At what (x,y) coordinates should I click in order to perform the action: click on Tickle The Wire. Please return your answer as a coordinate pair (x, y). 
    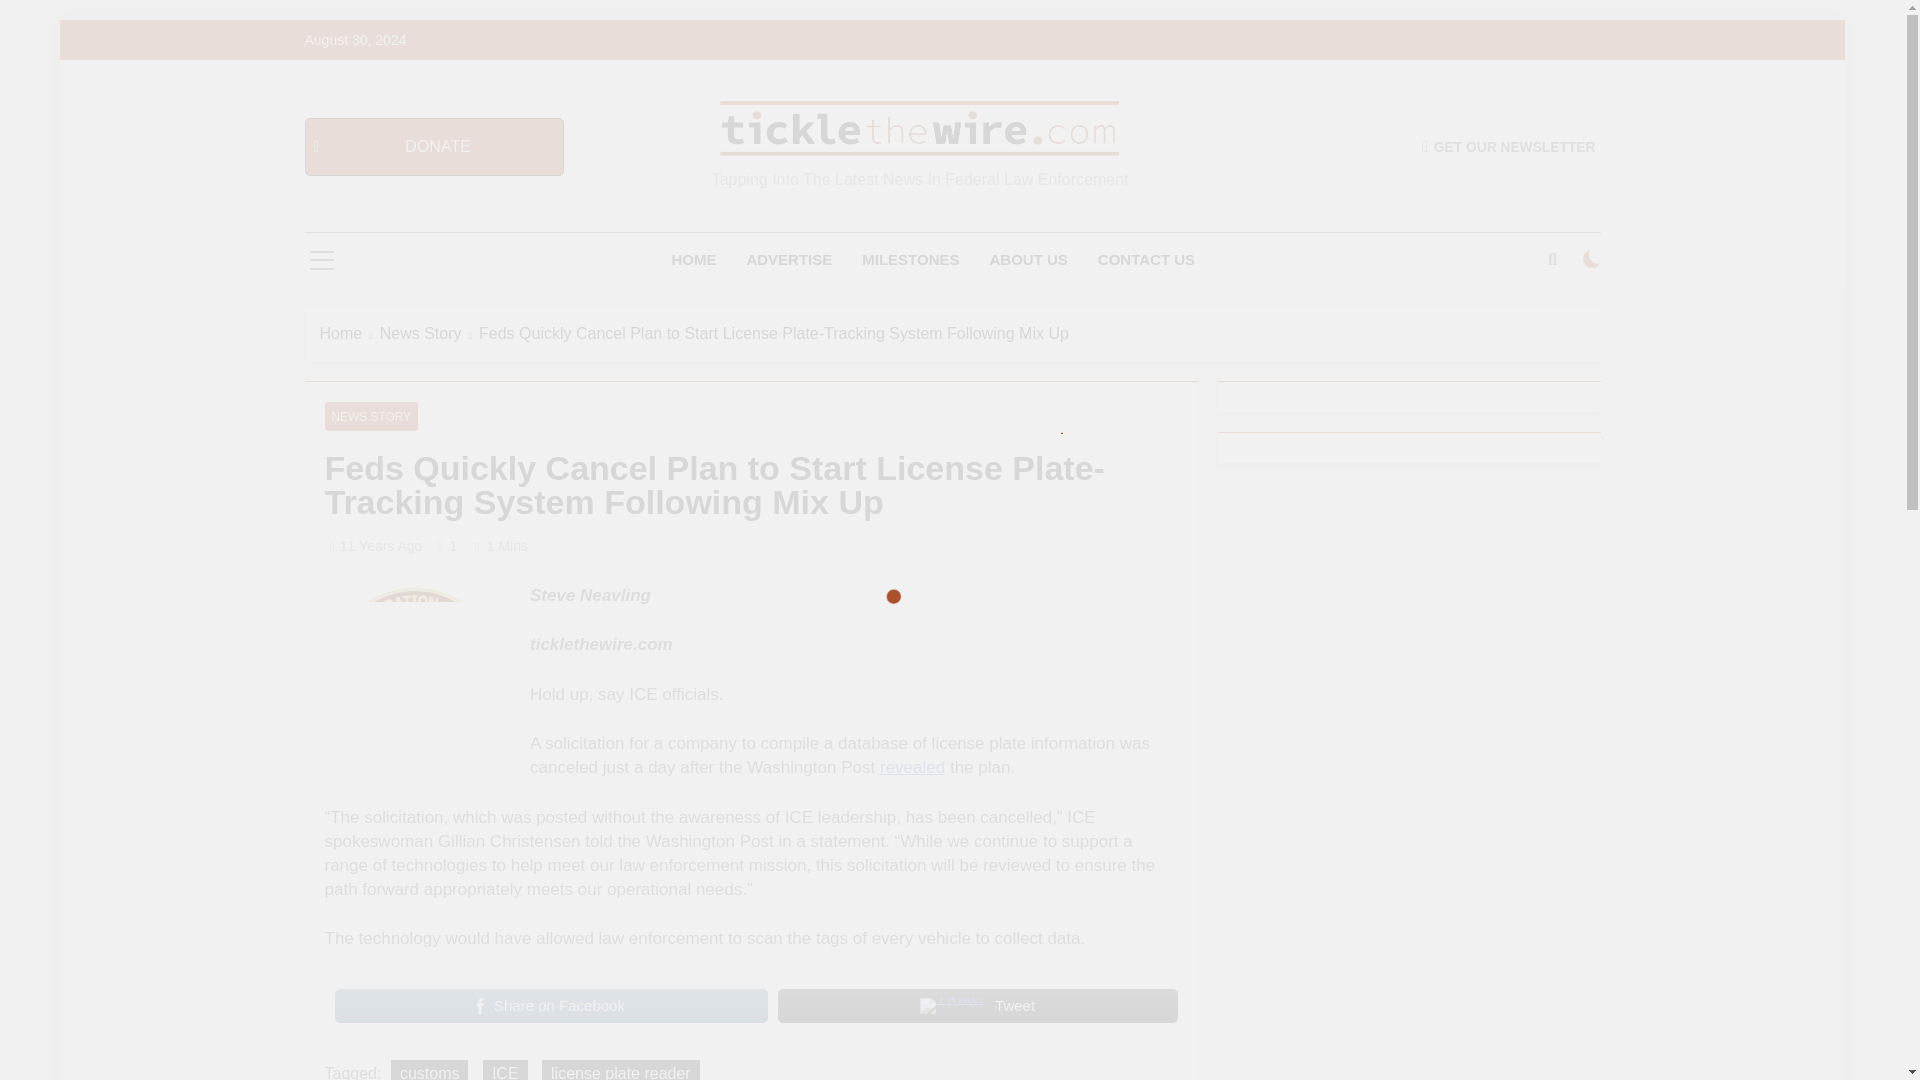
    Looking at the image, I should click on (724, 184).